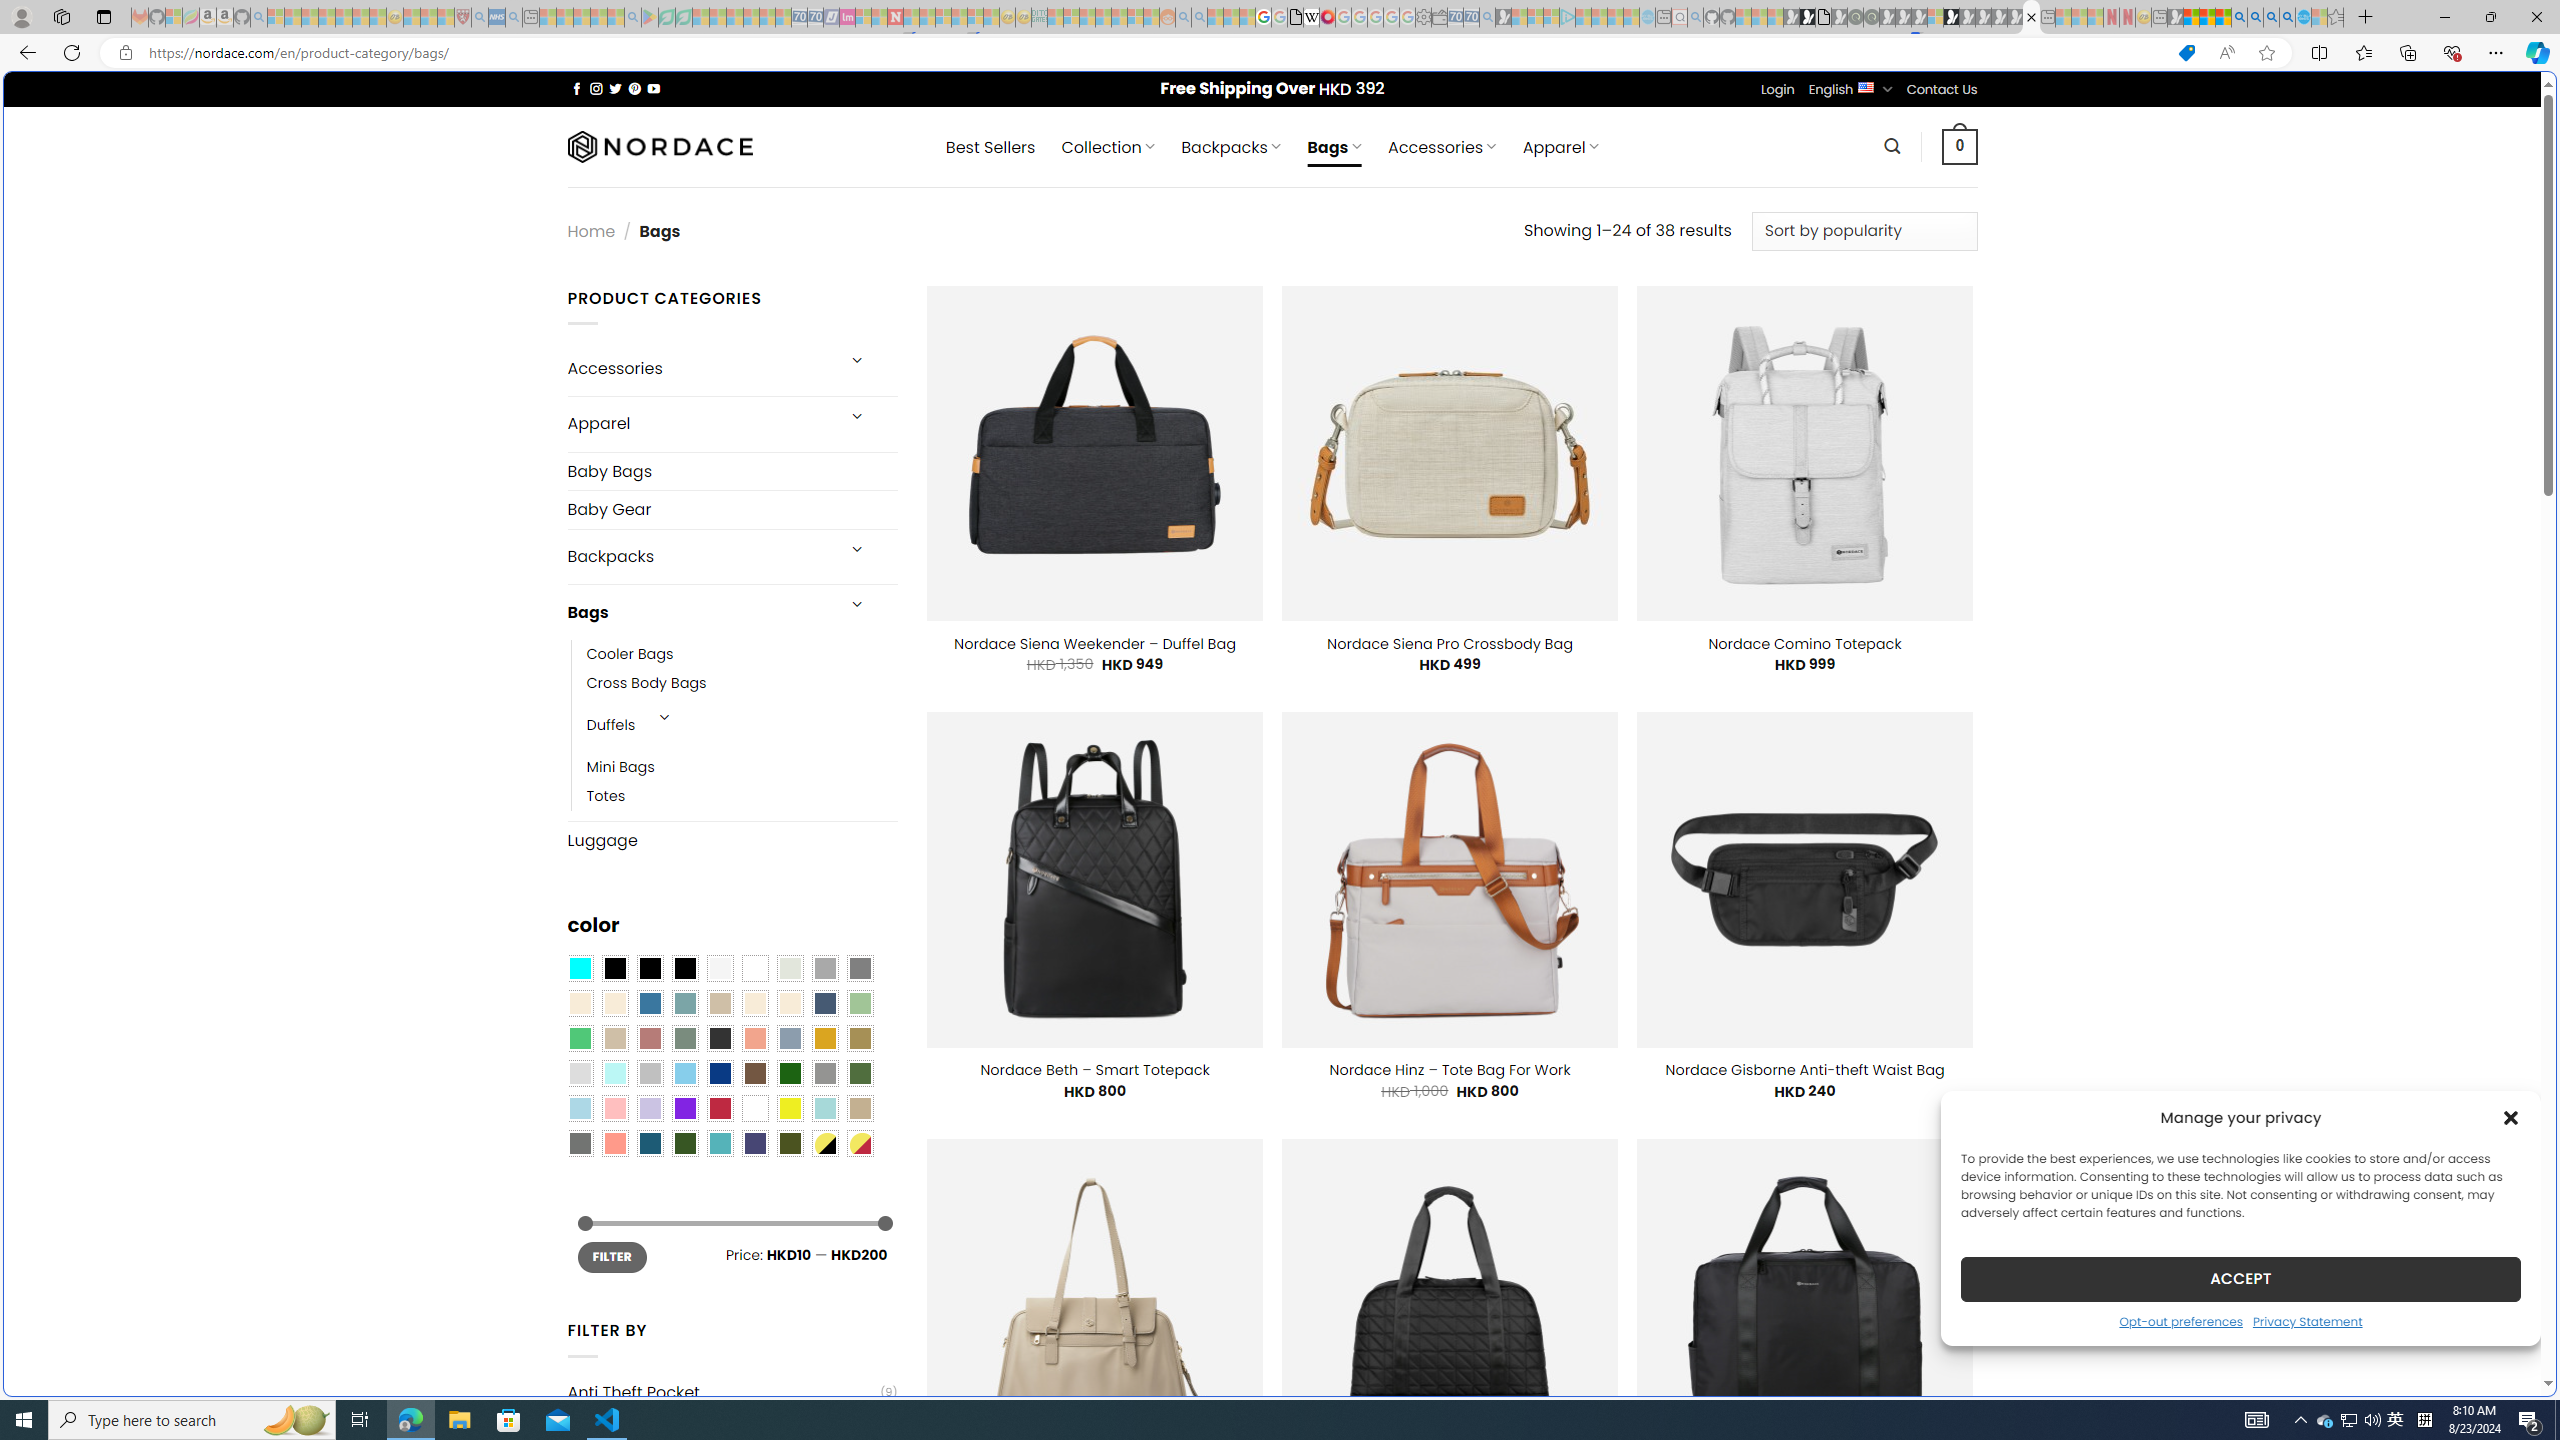 The height and width of the screenshot is (1440, 2560). Describe the element at coordinates (1778, 89) in the screenshot. I see `Login` at that location.